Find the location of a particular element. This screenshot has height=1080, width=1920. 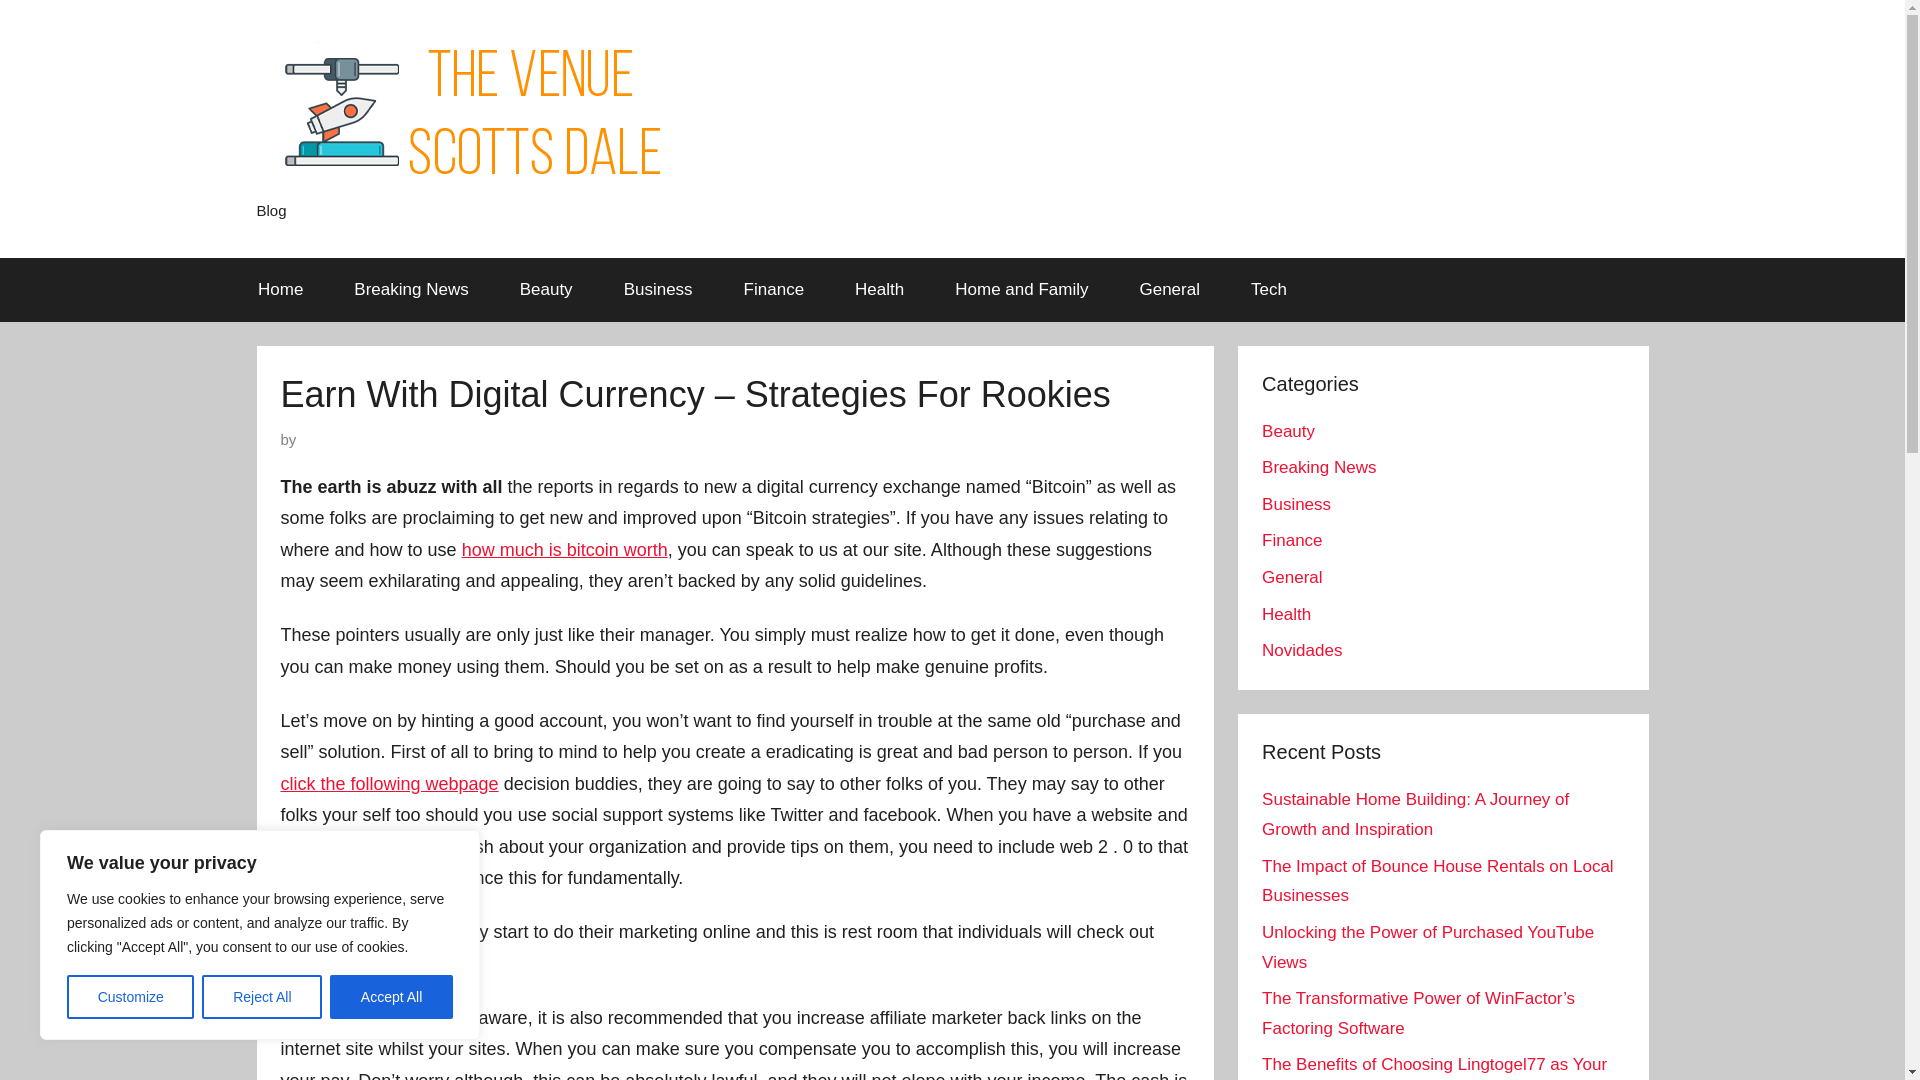

Reject All is located at coordinates (262, 997).